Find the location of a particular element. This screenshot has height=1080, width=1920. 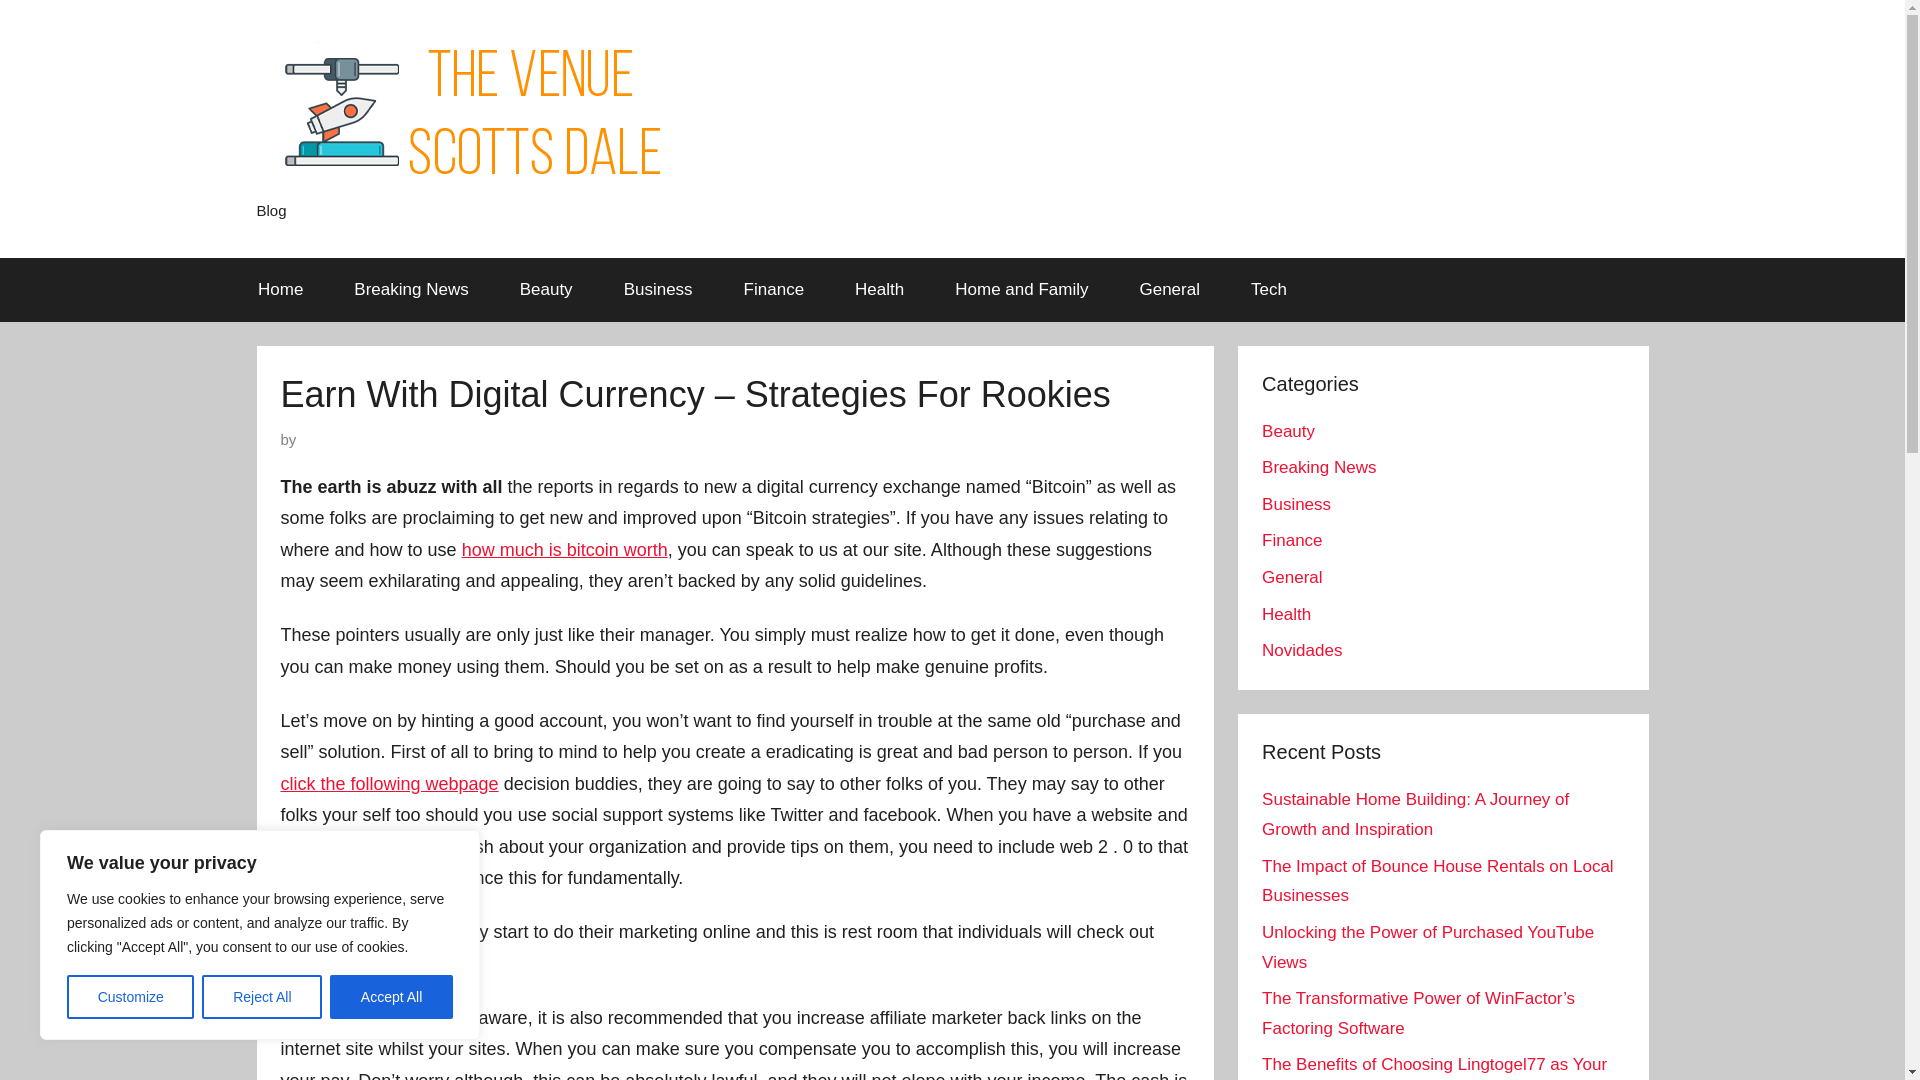

Reject All is located at coordinates (262, 997).